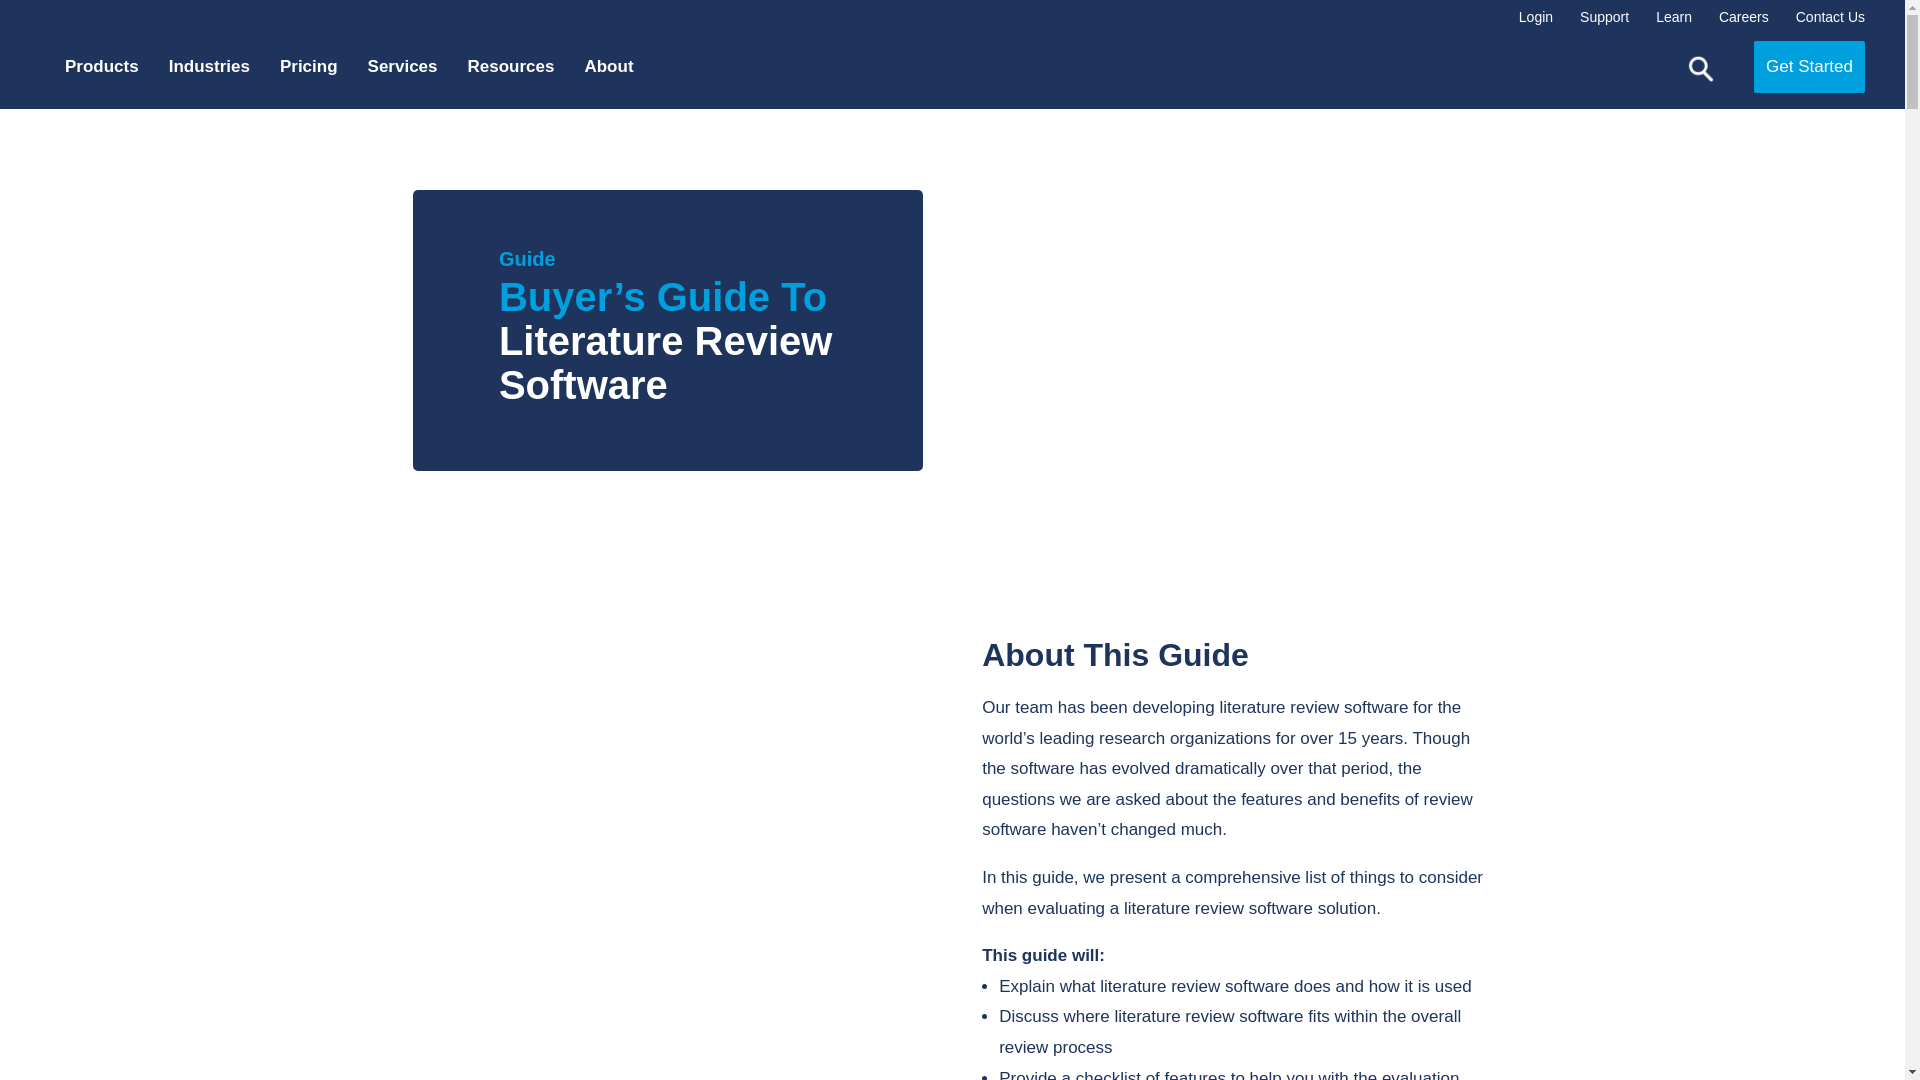  Describe the element at coordinates (318, 66) in the screenshot. I see `Pricing` at that location.